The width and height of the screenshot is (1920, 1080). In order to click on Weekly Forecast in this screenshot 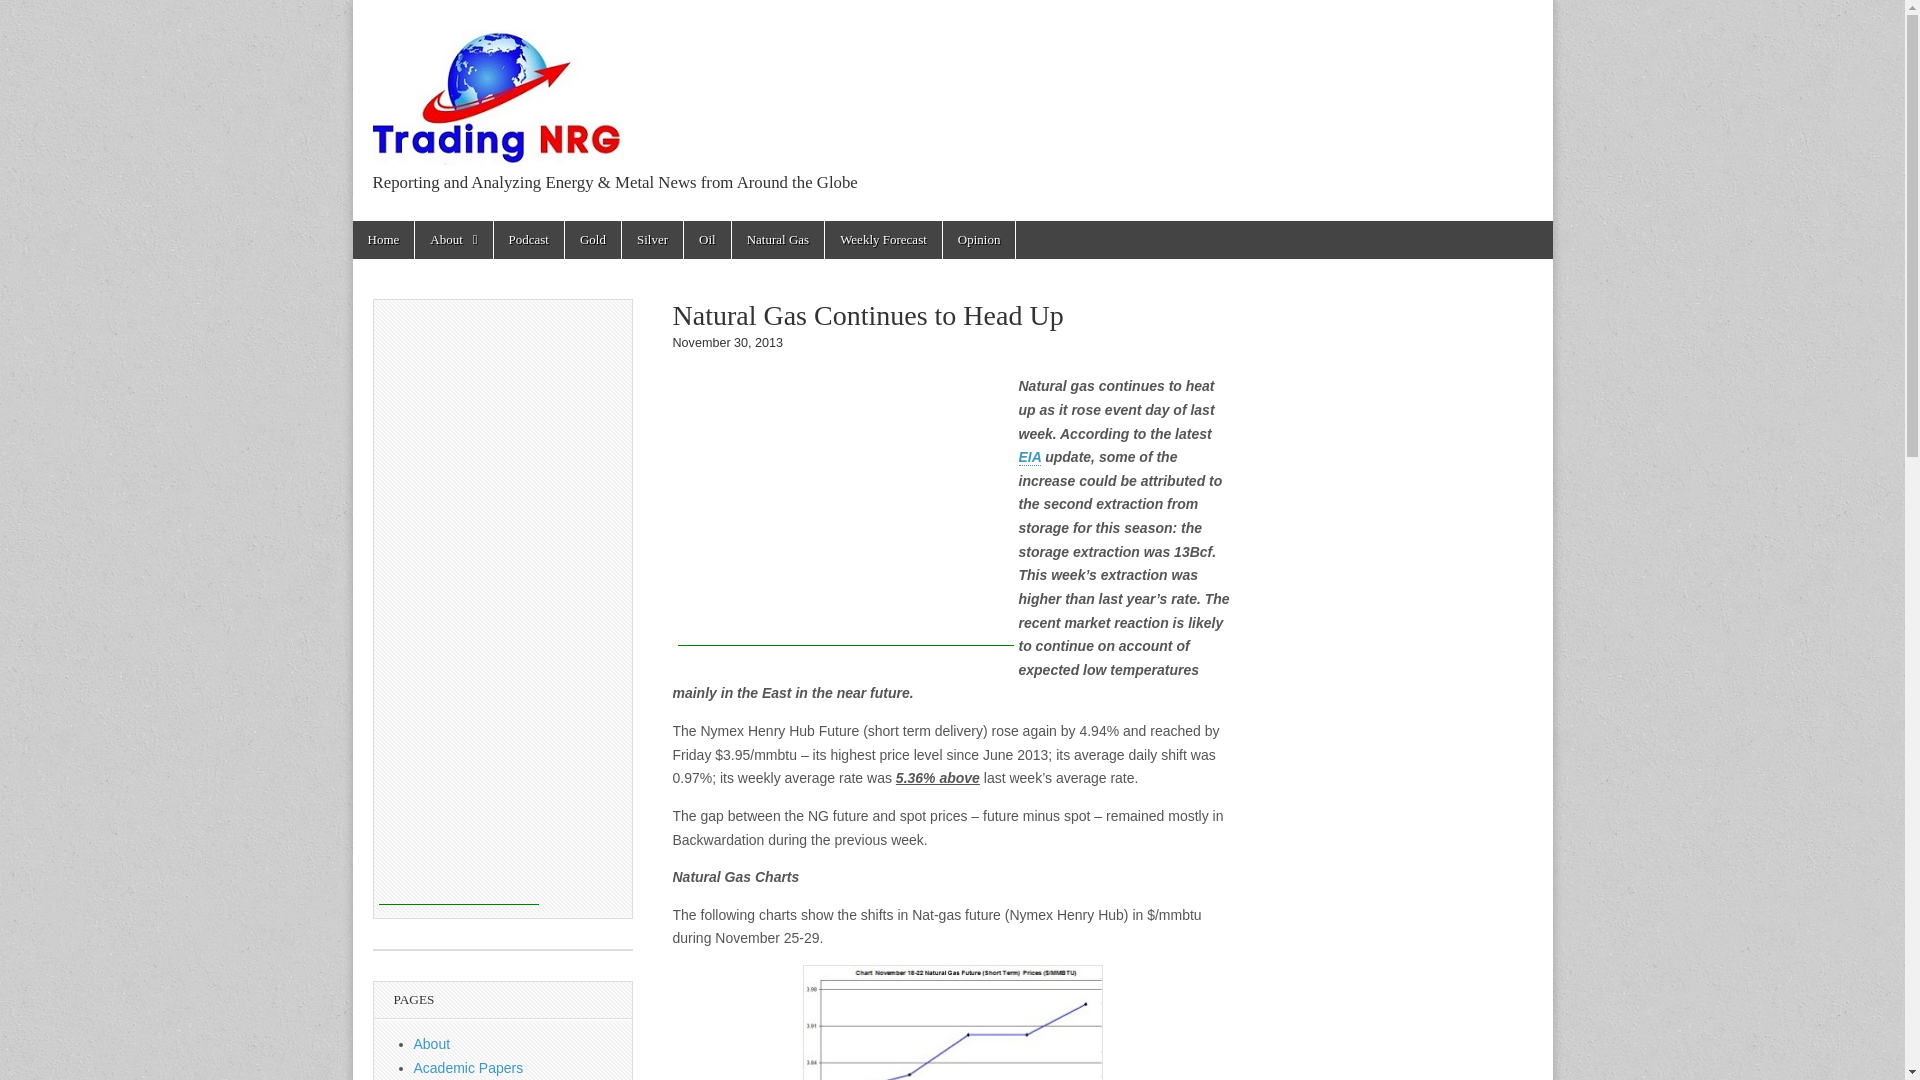, I will do `click(884, 240)`.